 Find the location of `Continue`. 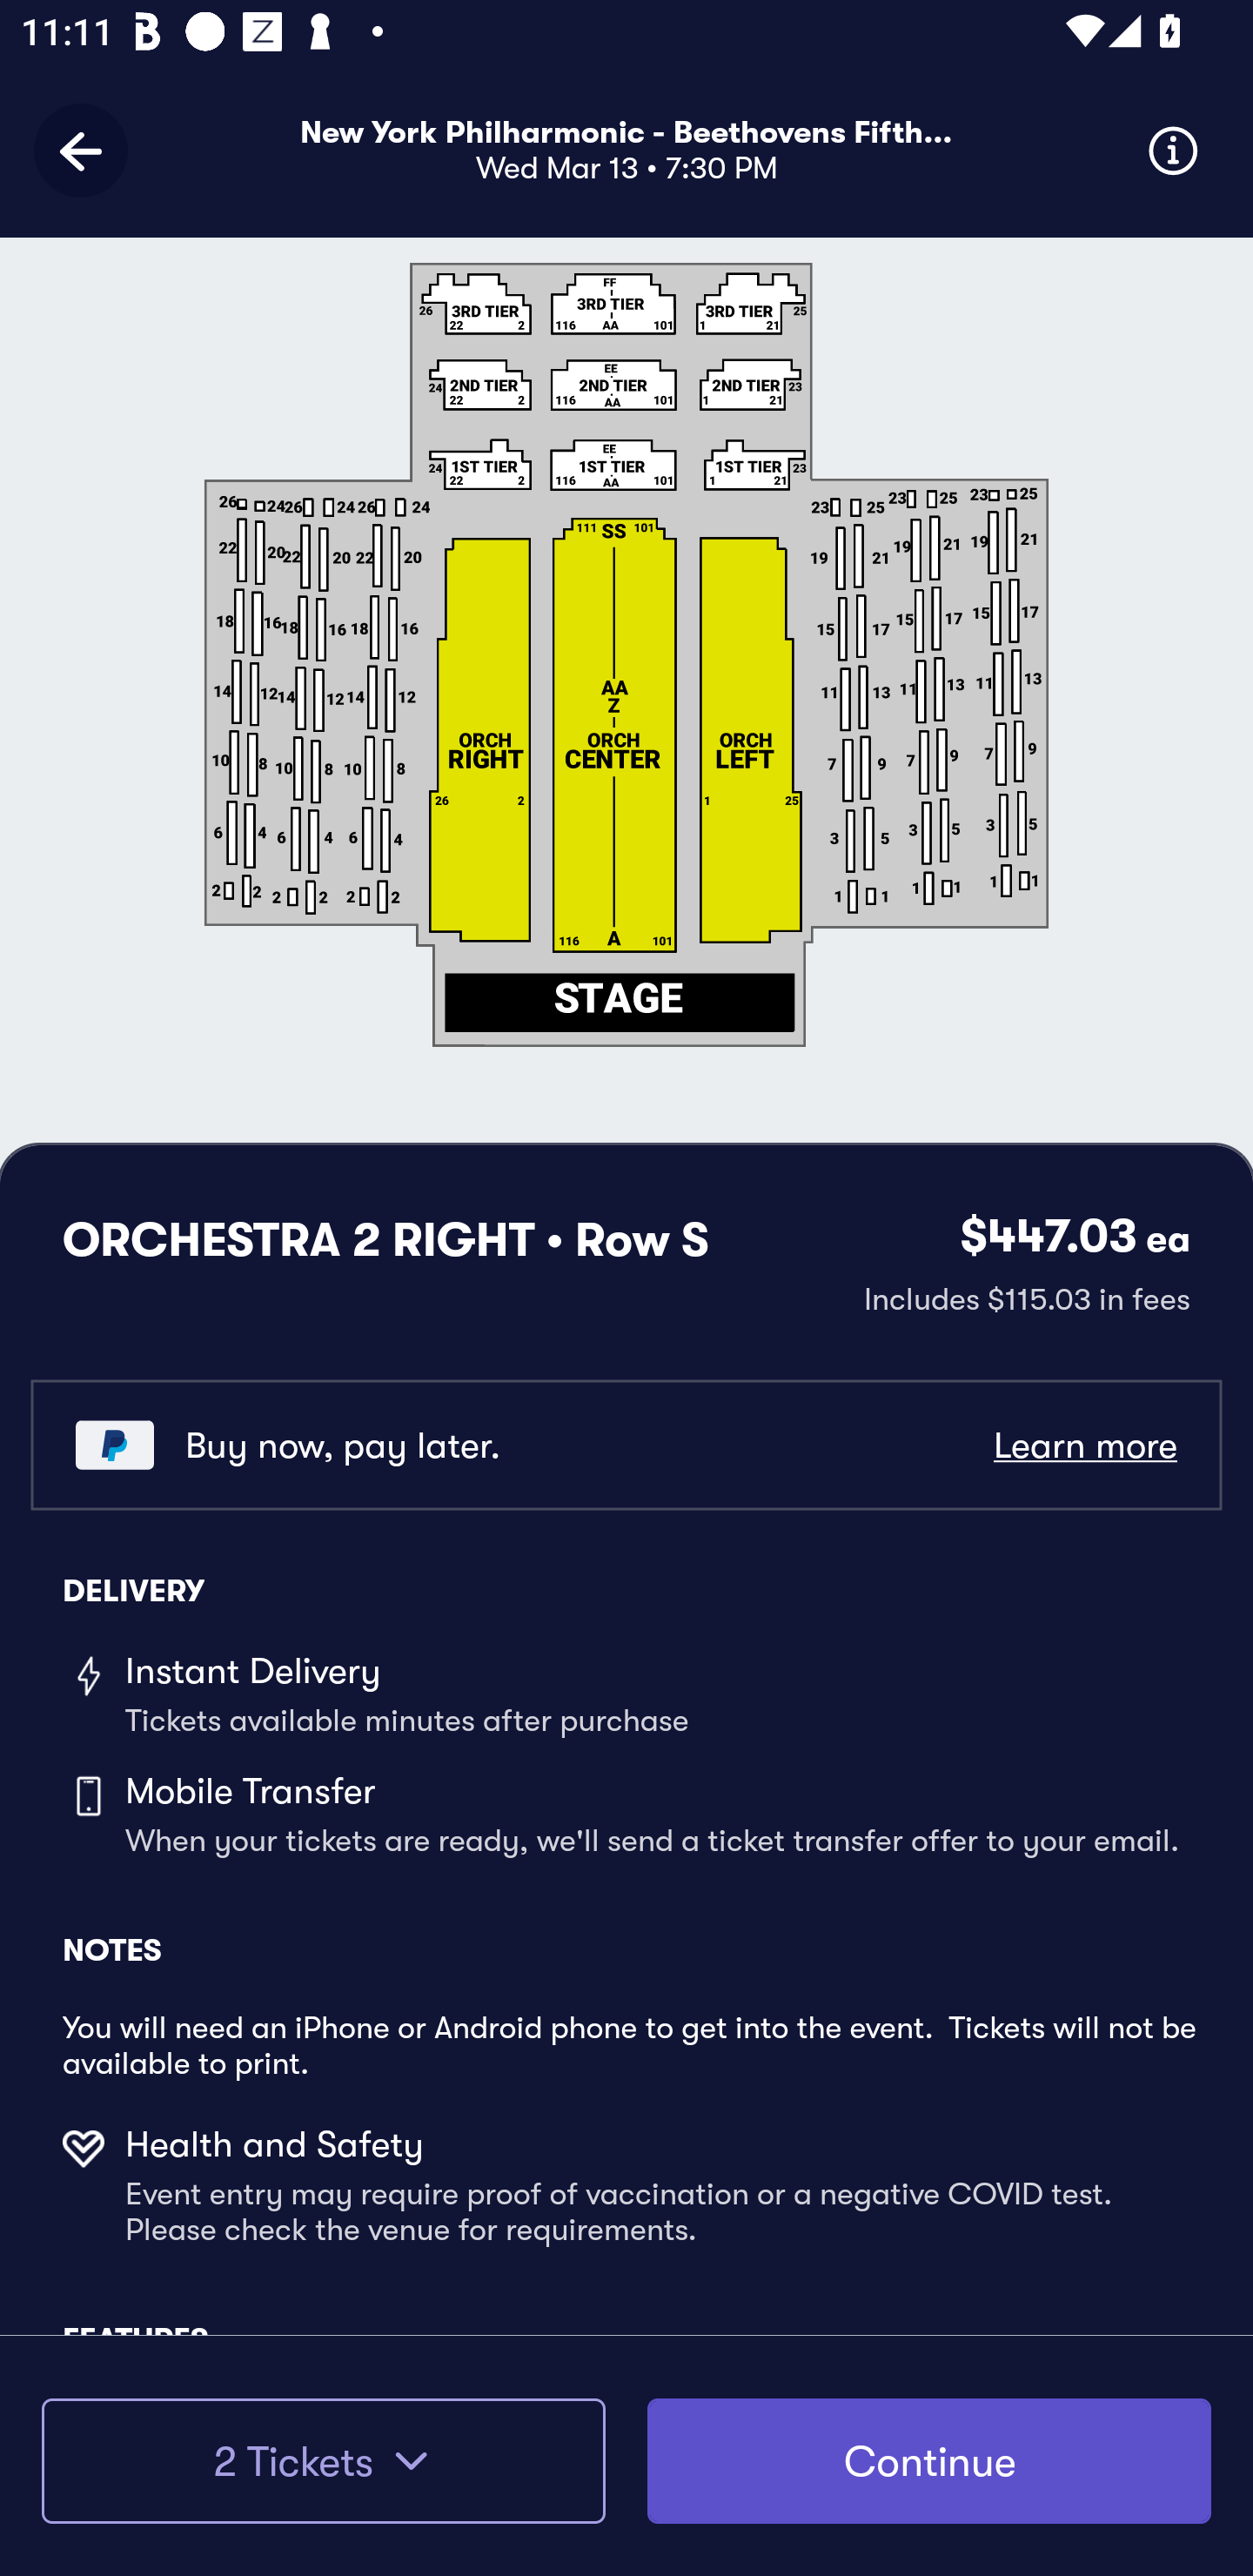

Continue is located at coordinates (929, 2461).